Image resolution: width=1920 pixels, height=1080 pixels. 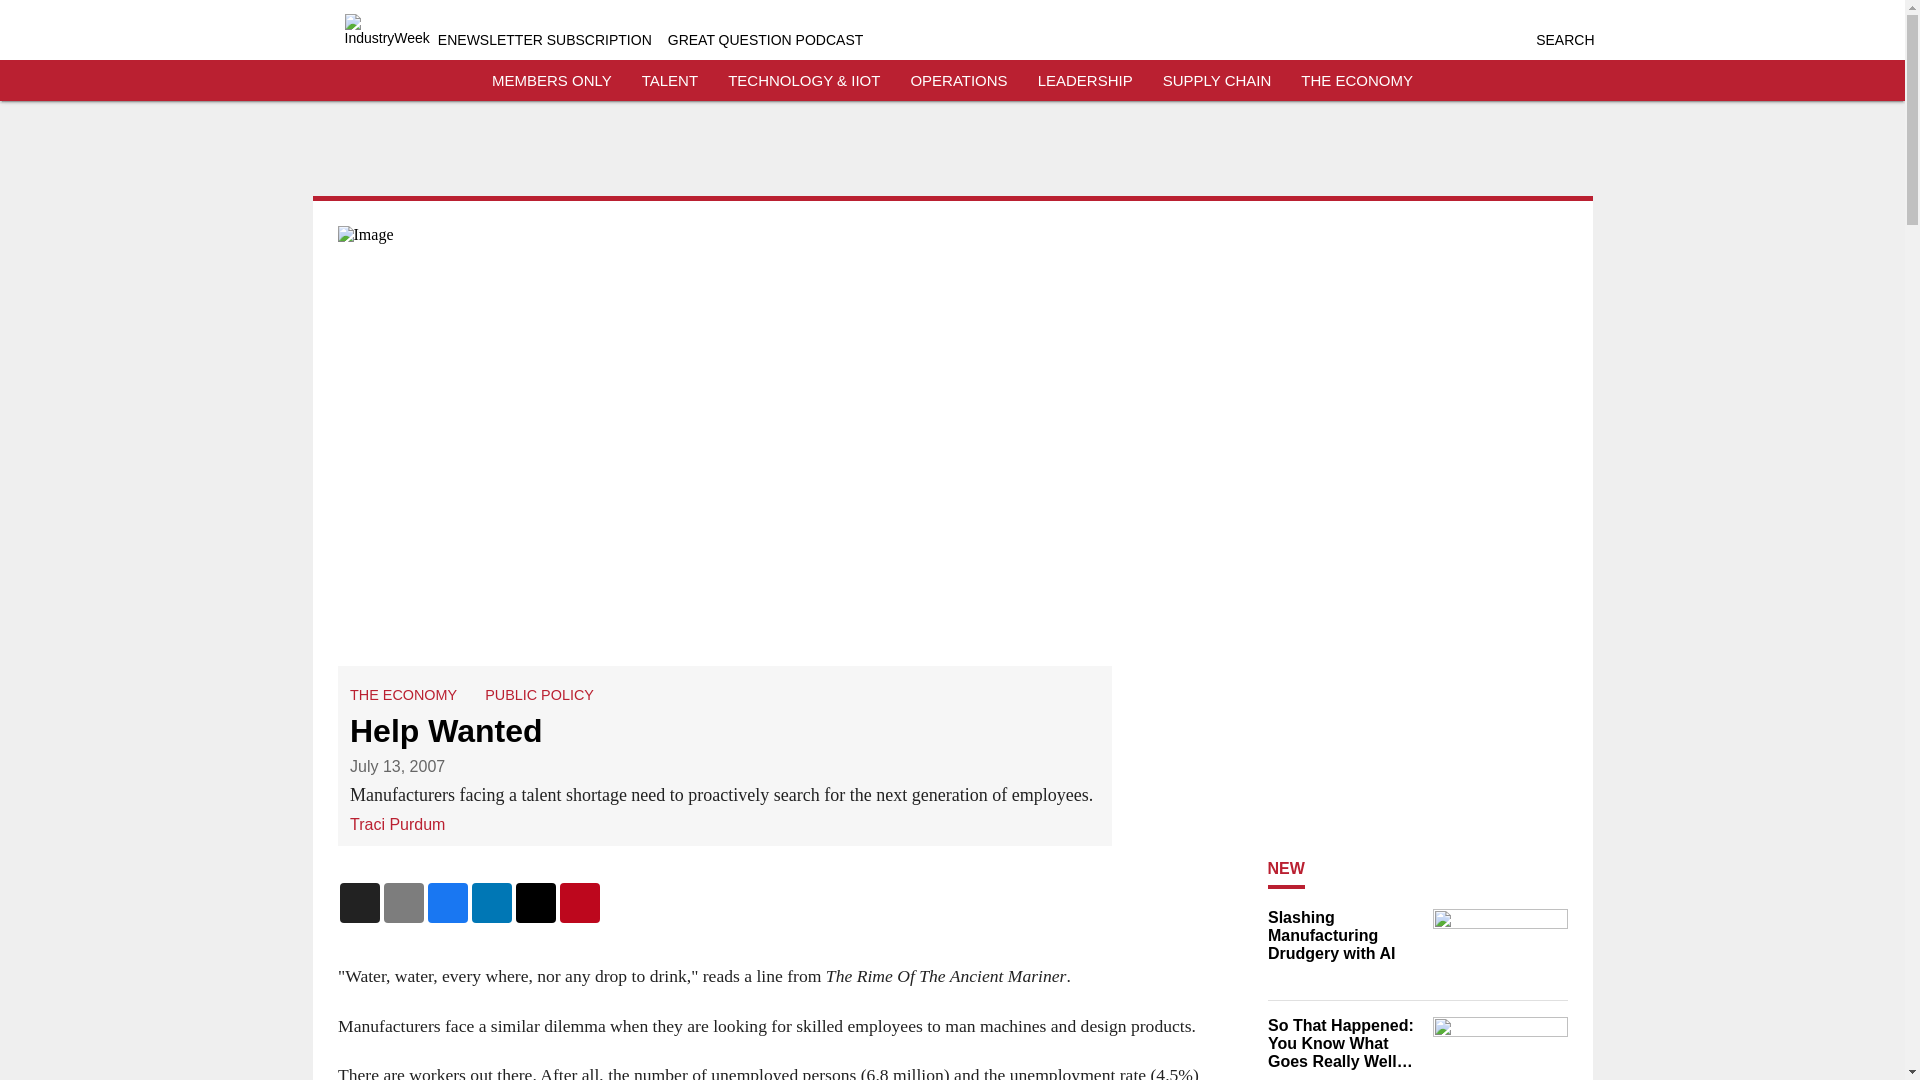 I want to click on SEARCH, so click(x=1564, y=40).